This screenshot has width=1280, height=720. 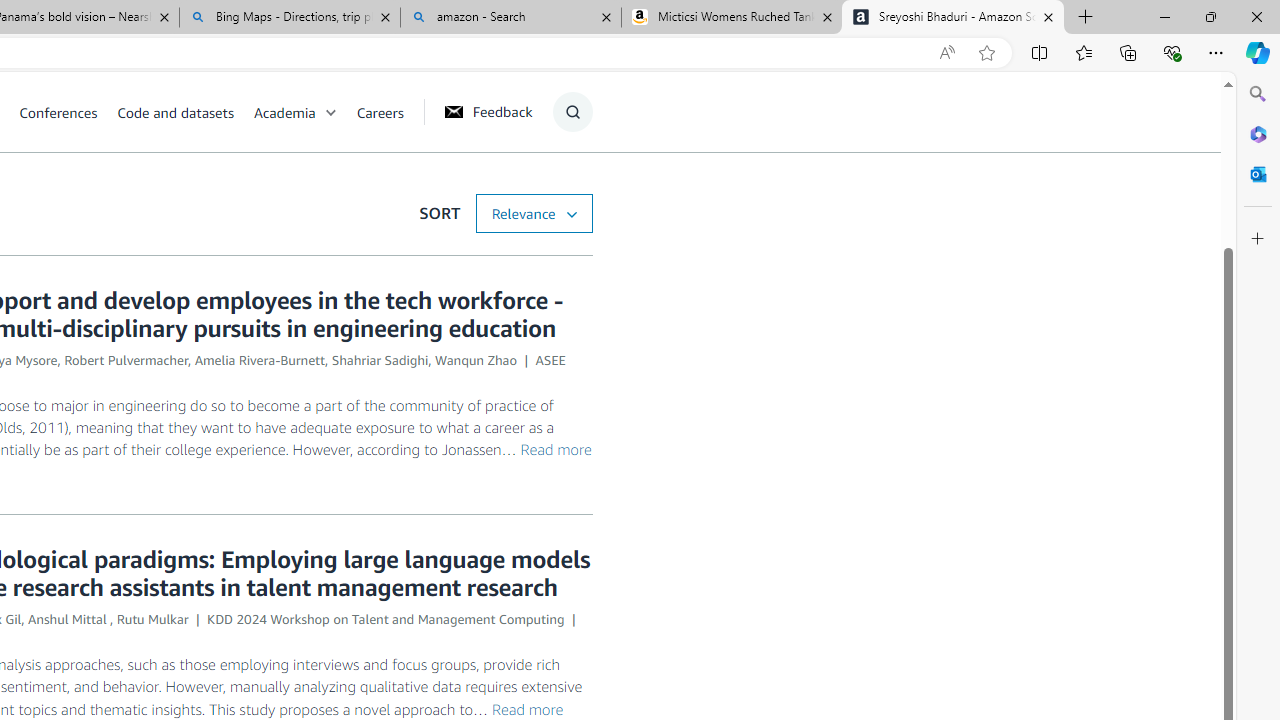 I want to click on Wanqun Zhao, so click(x=475, y=360).